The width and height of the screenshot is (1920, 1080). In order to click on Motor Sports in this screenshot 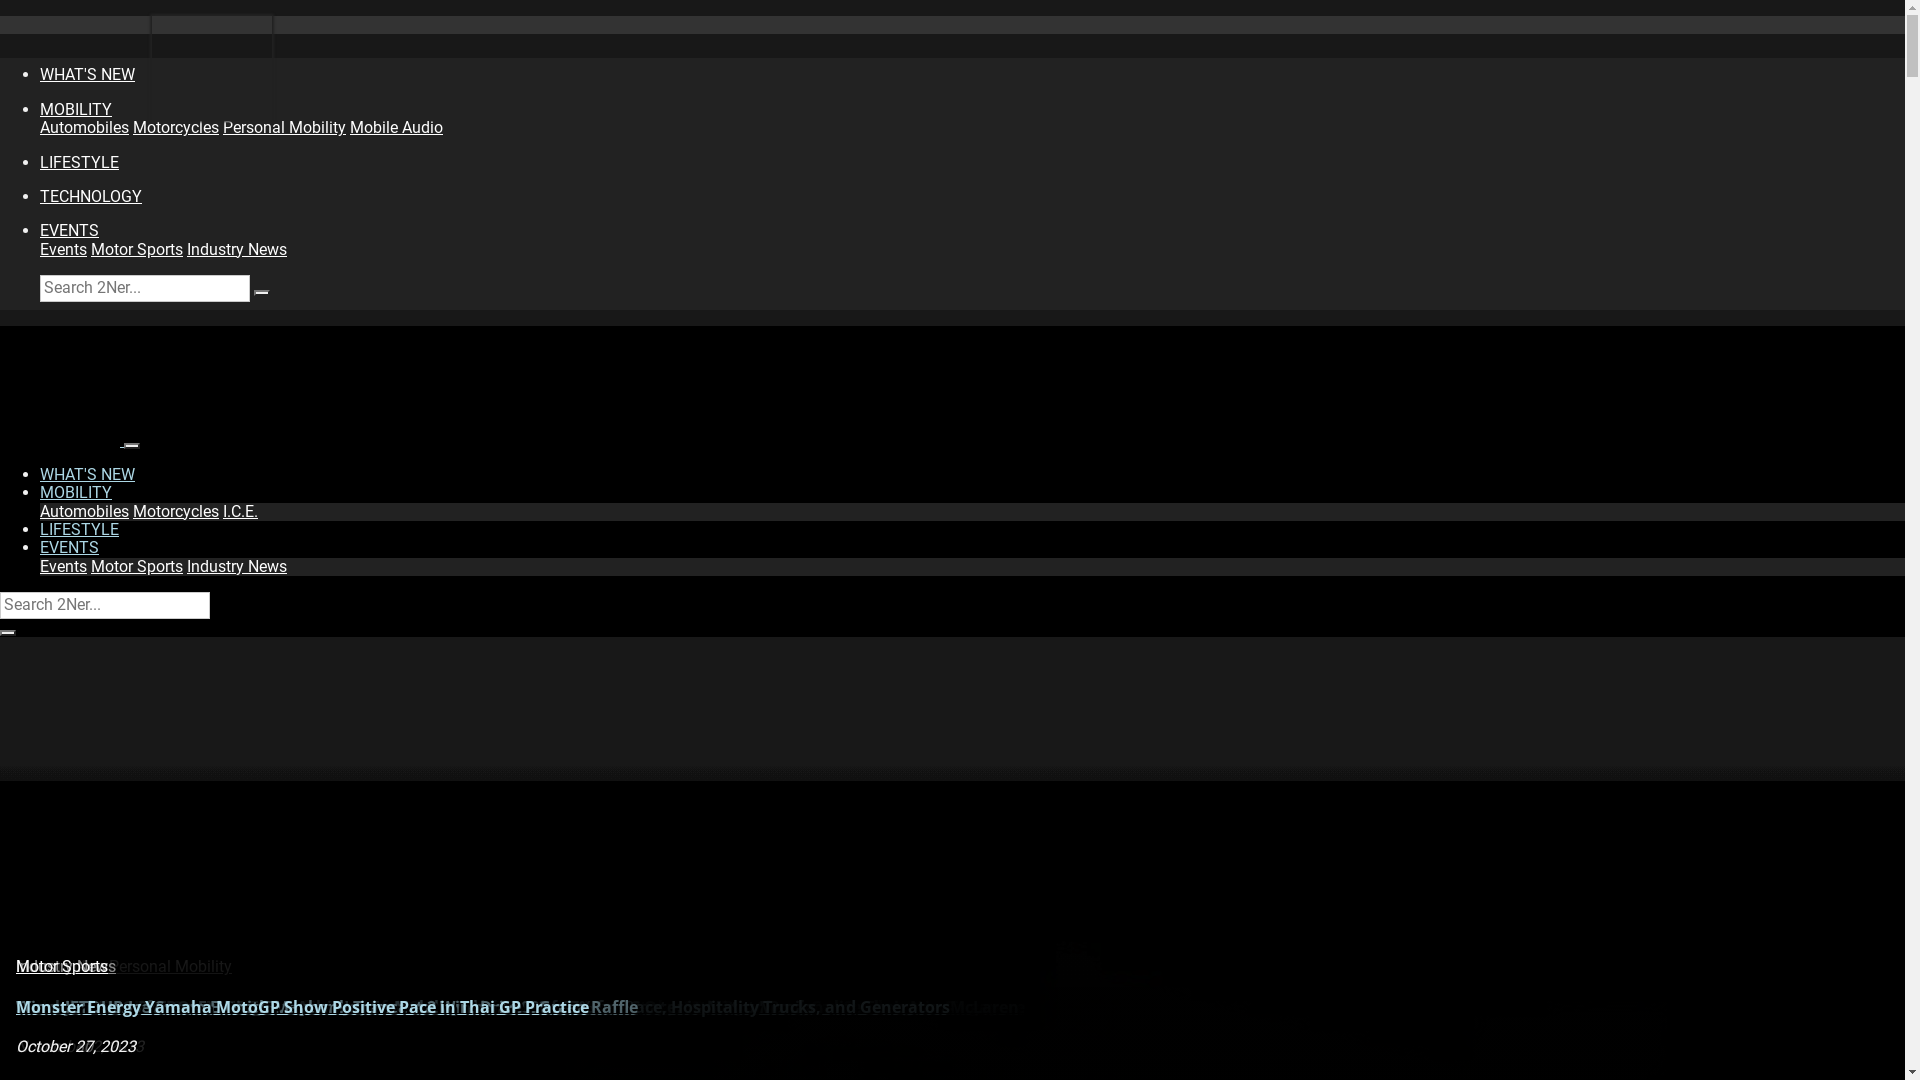, I will do `click(62, 966)`.